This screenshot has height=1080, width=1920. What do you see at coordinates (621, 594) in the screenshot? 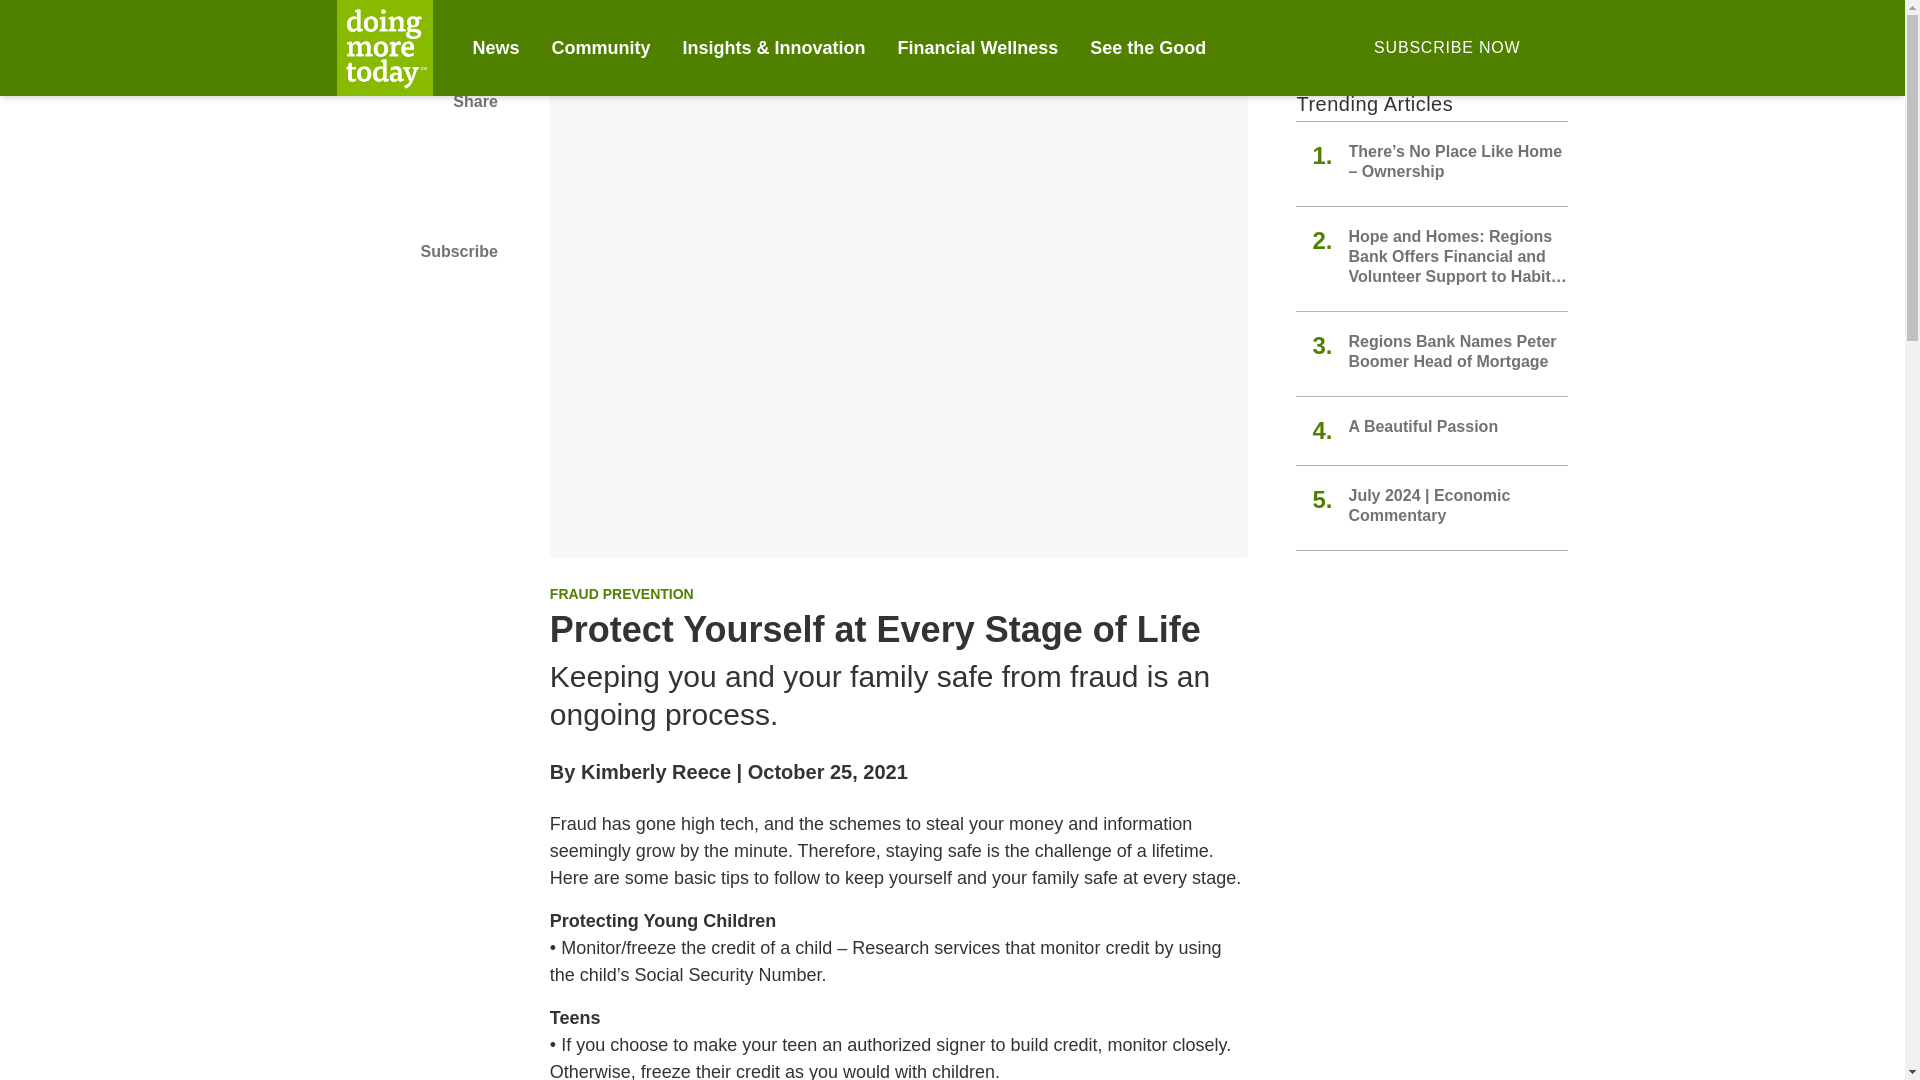
I see `FRAUD PREVENTION` at bounding box center [621, 594].